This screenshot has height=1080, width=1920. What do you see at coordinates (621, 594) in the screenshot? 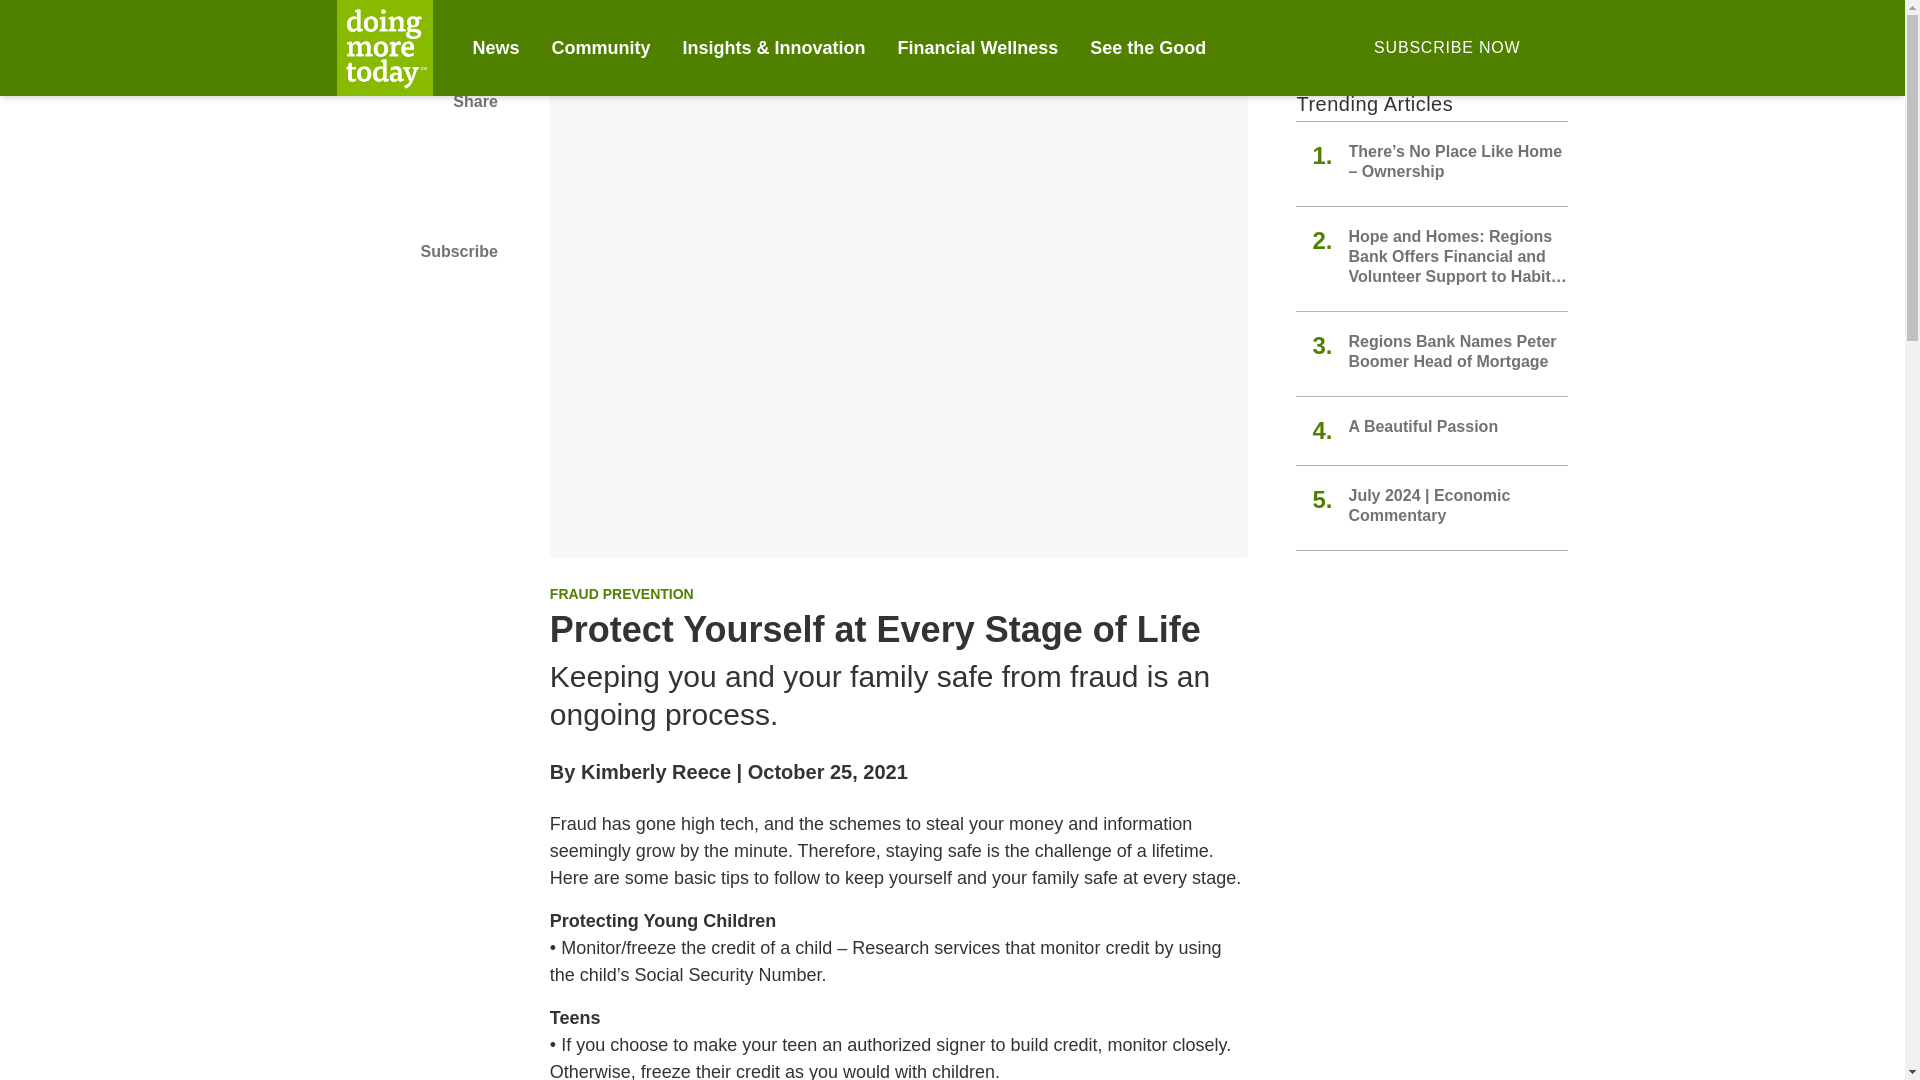
I see `FRAUD PREVENTION` at bounding box center [621, 594].